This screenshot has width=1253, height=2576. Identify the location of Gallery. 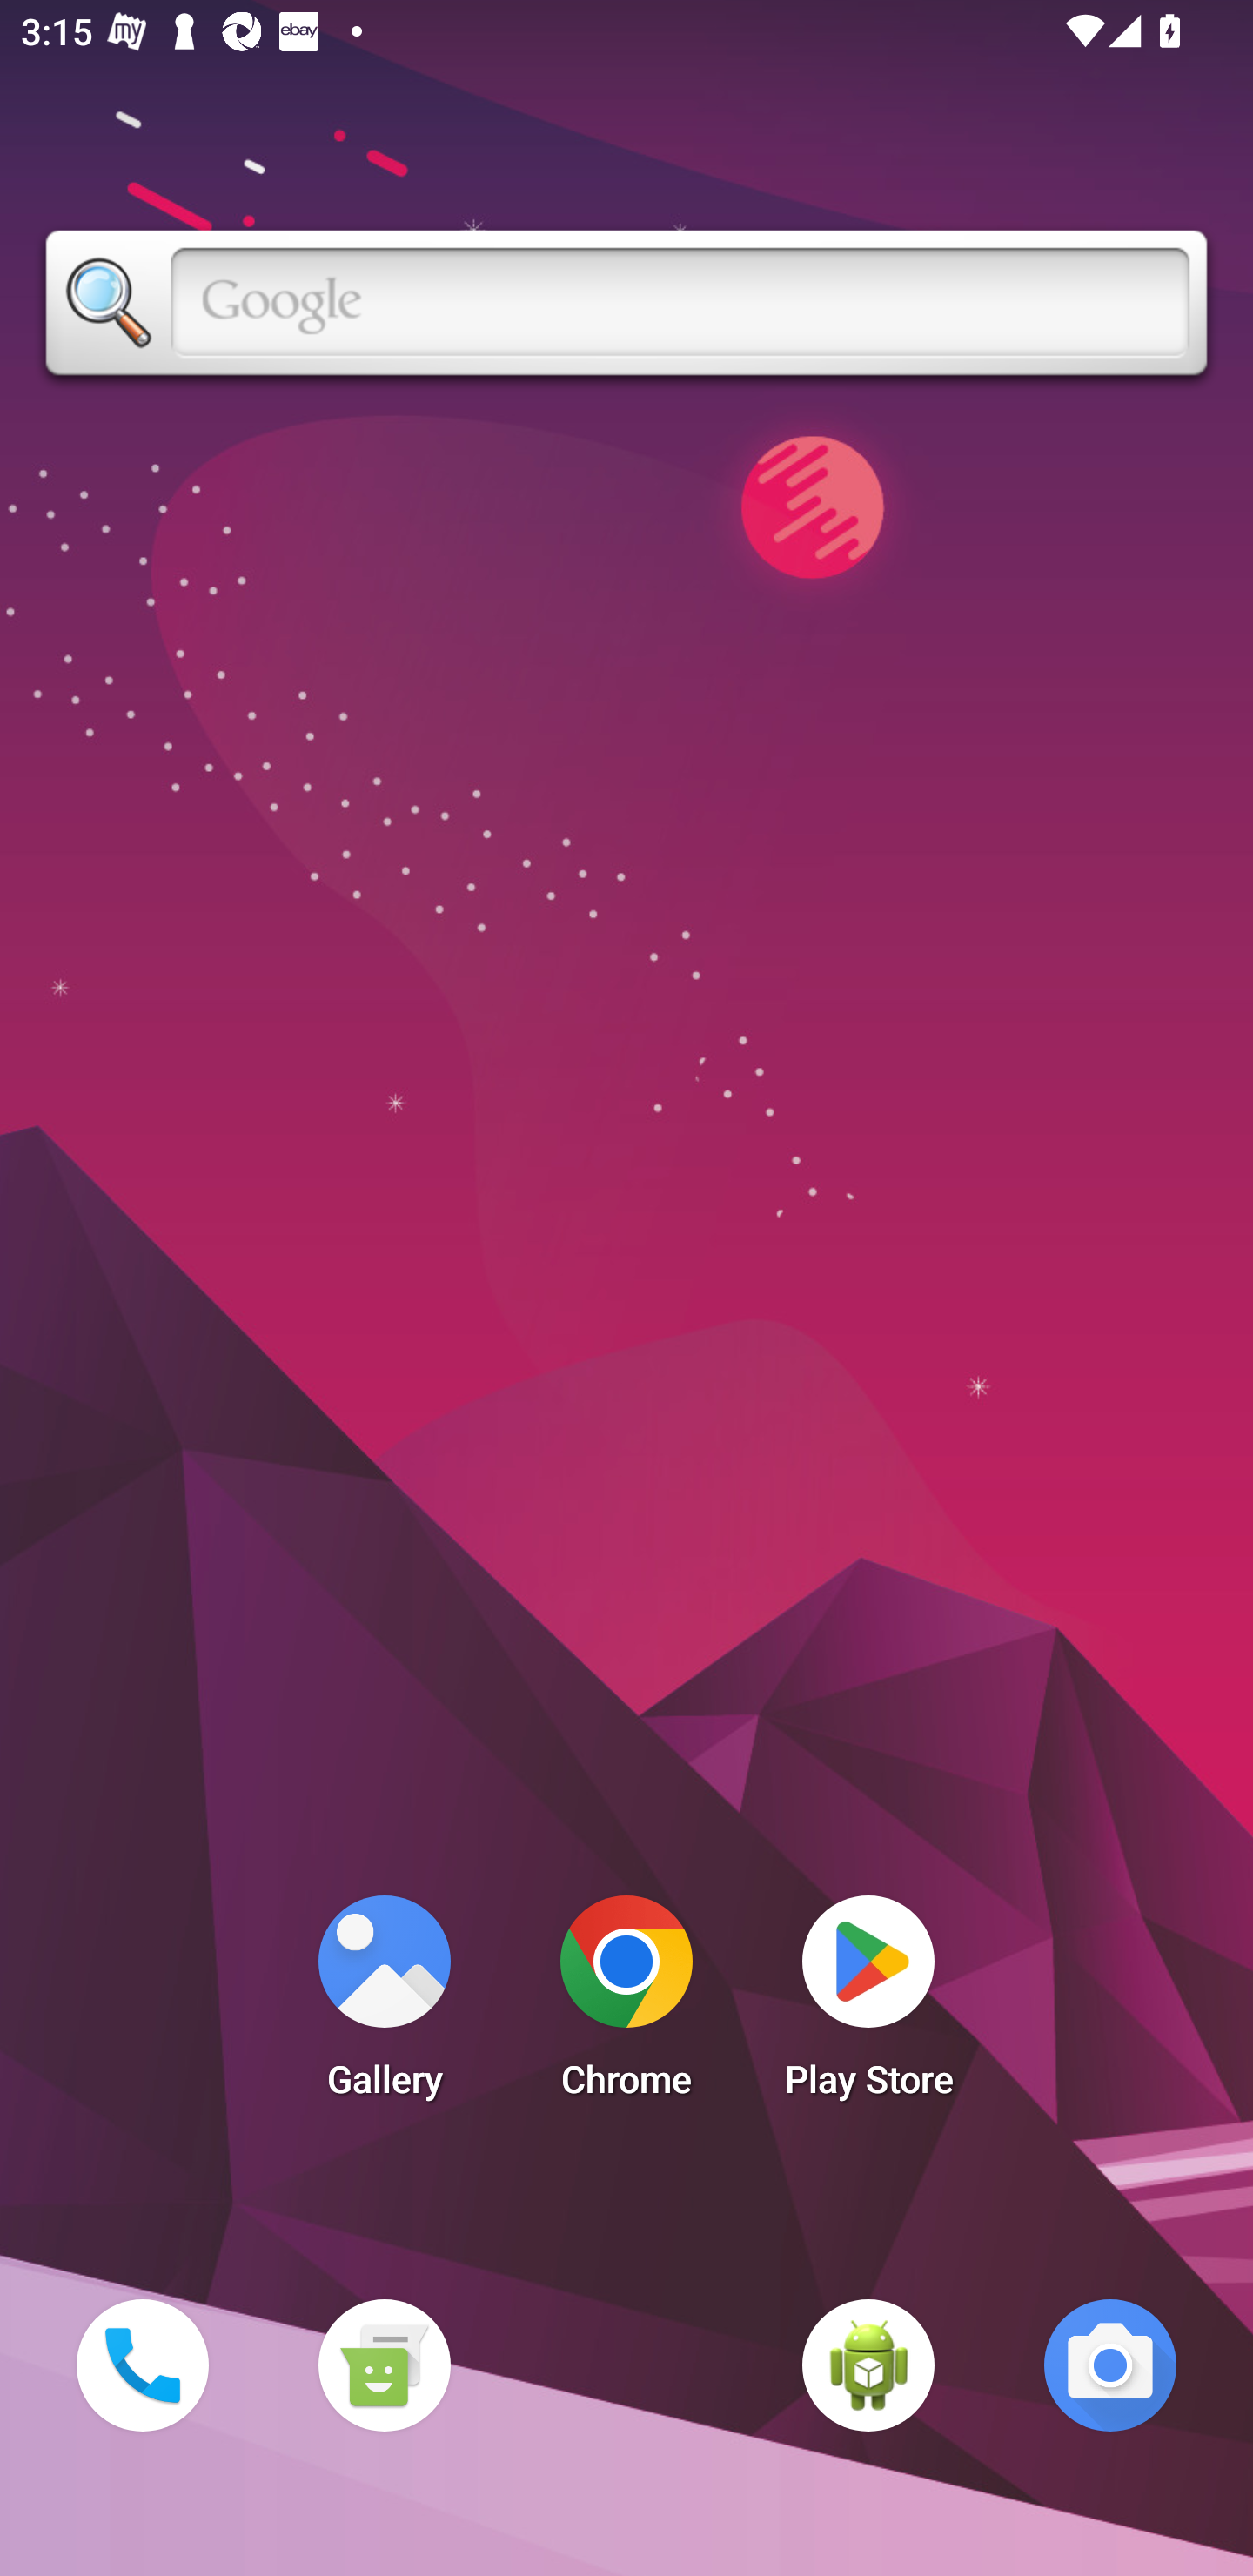
(384, 2005).